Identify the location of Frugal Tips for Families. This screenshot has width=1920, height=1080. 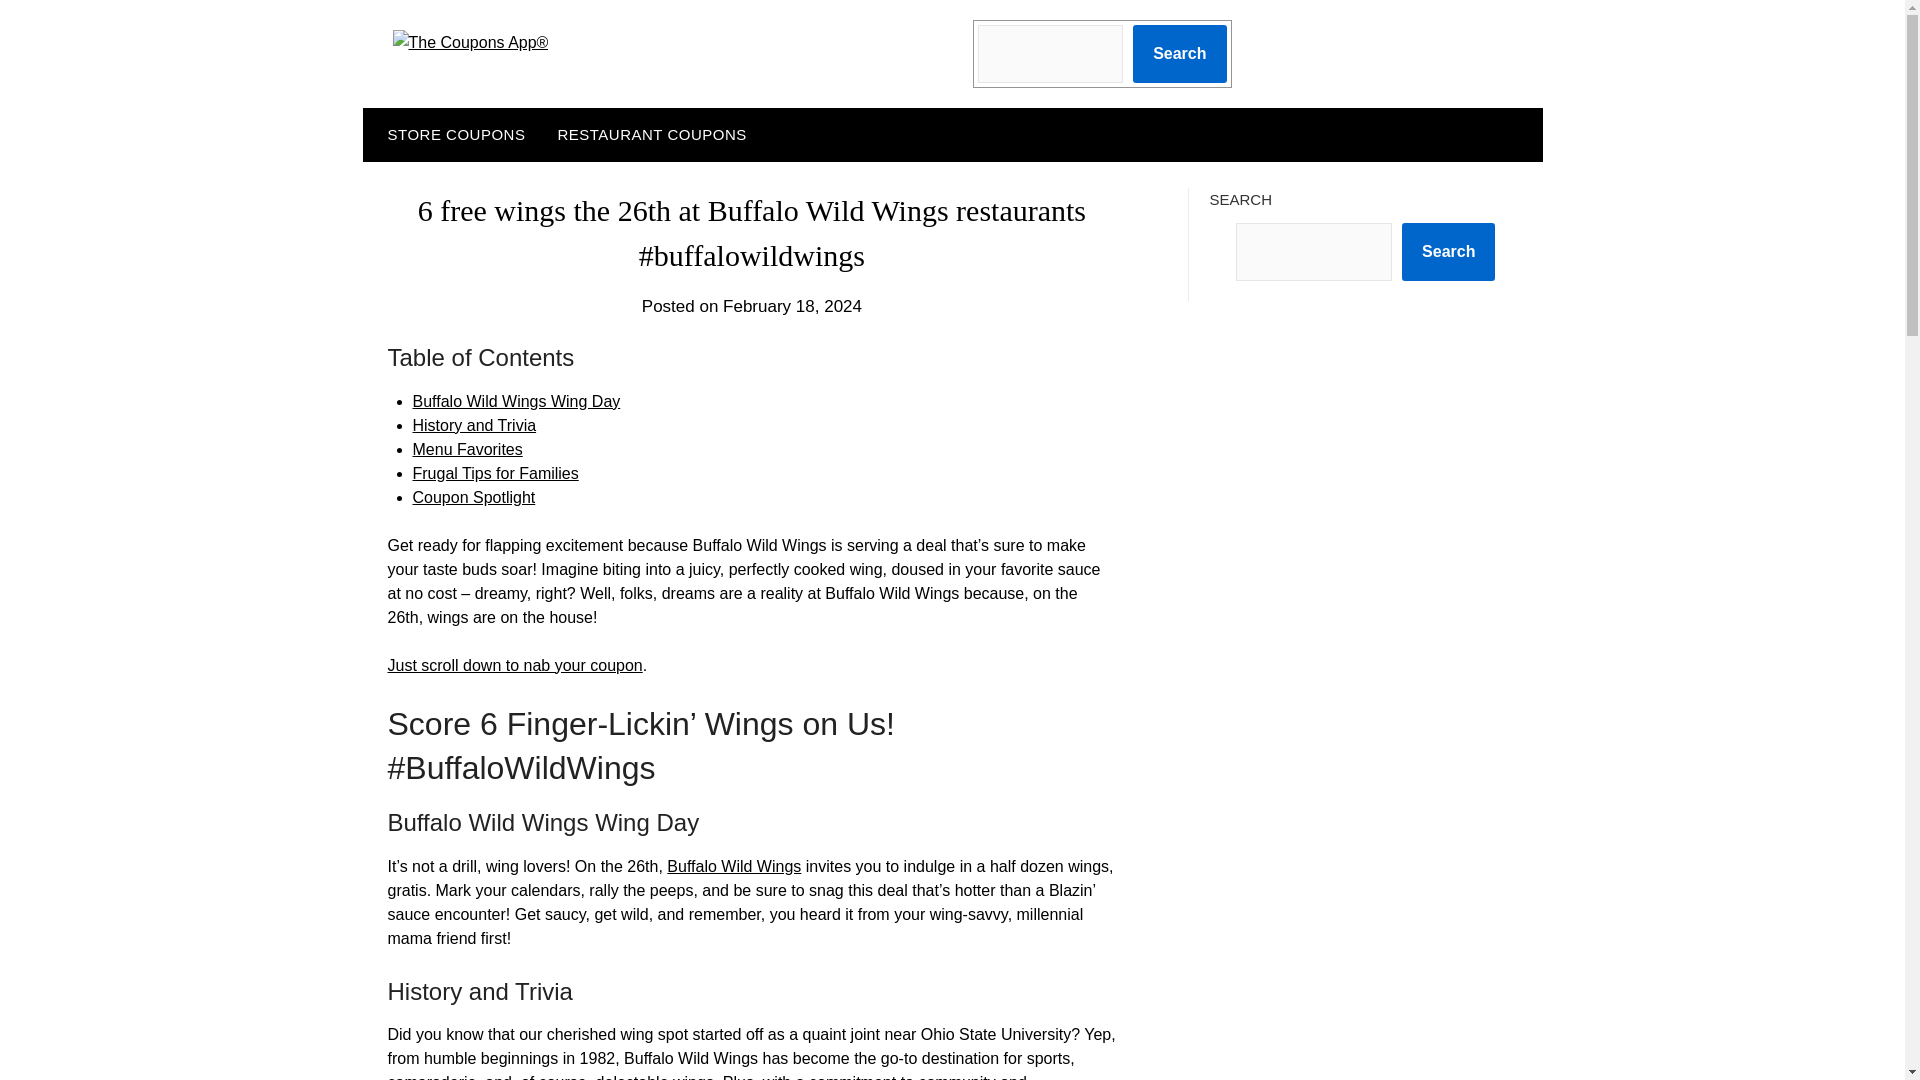
(494, 473).